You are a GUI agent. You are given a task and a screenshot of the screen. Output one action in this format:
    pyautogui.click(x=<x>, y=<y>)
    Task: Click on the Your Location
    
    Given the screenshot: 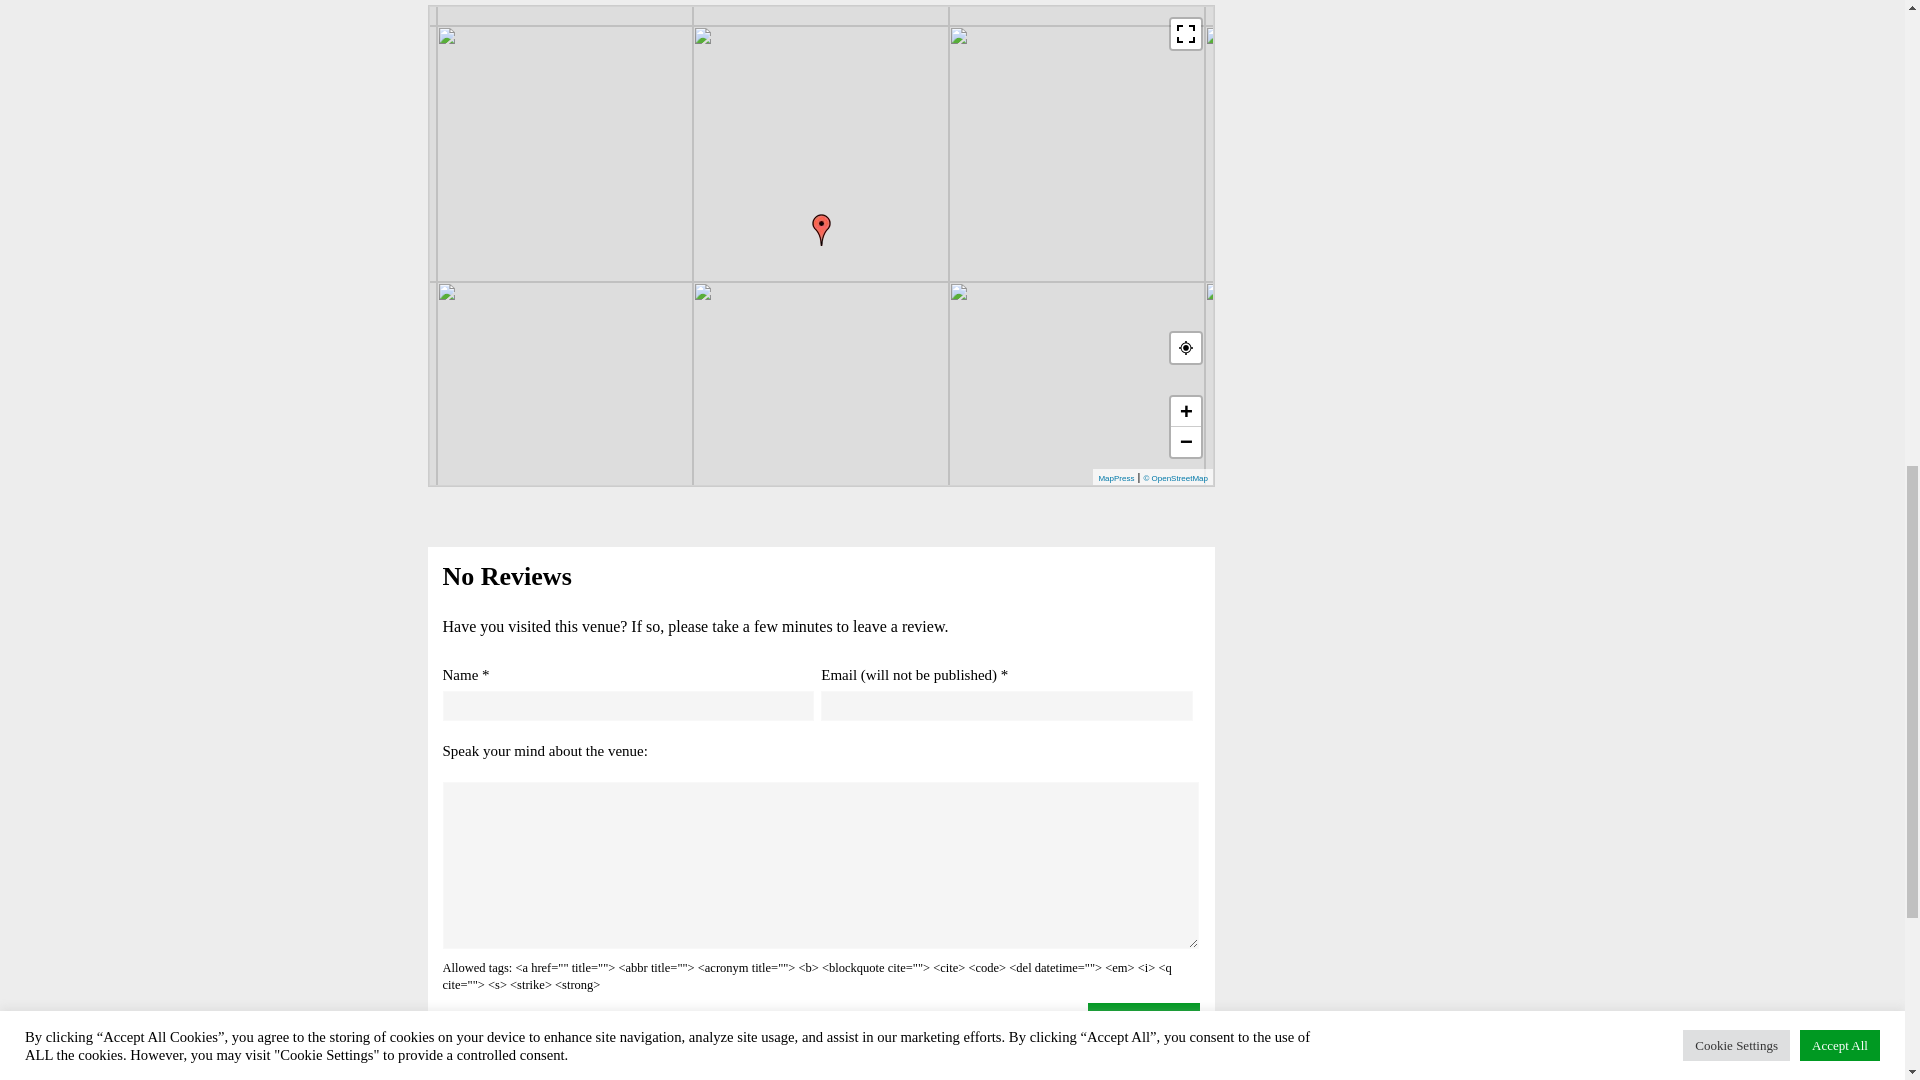 What is the action you would take?
    pyautogui.click(x=1186, y=348)
    